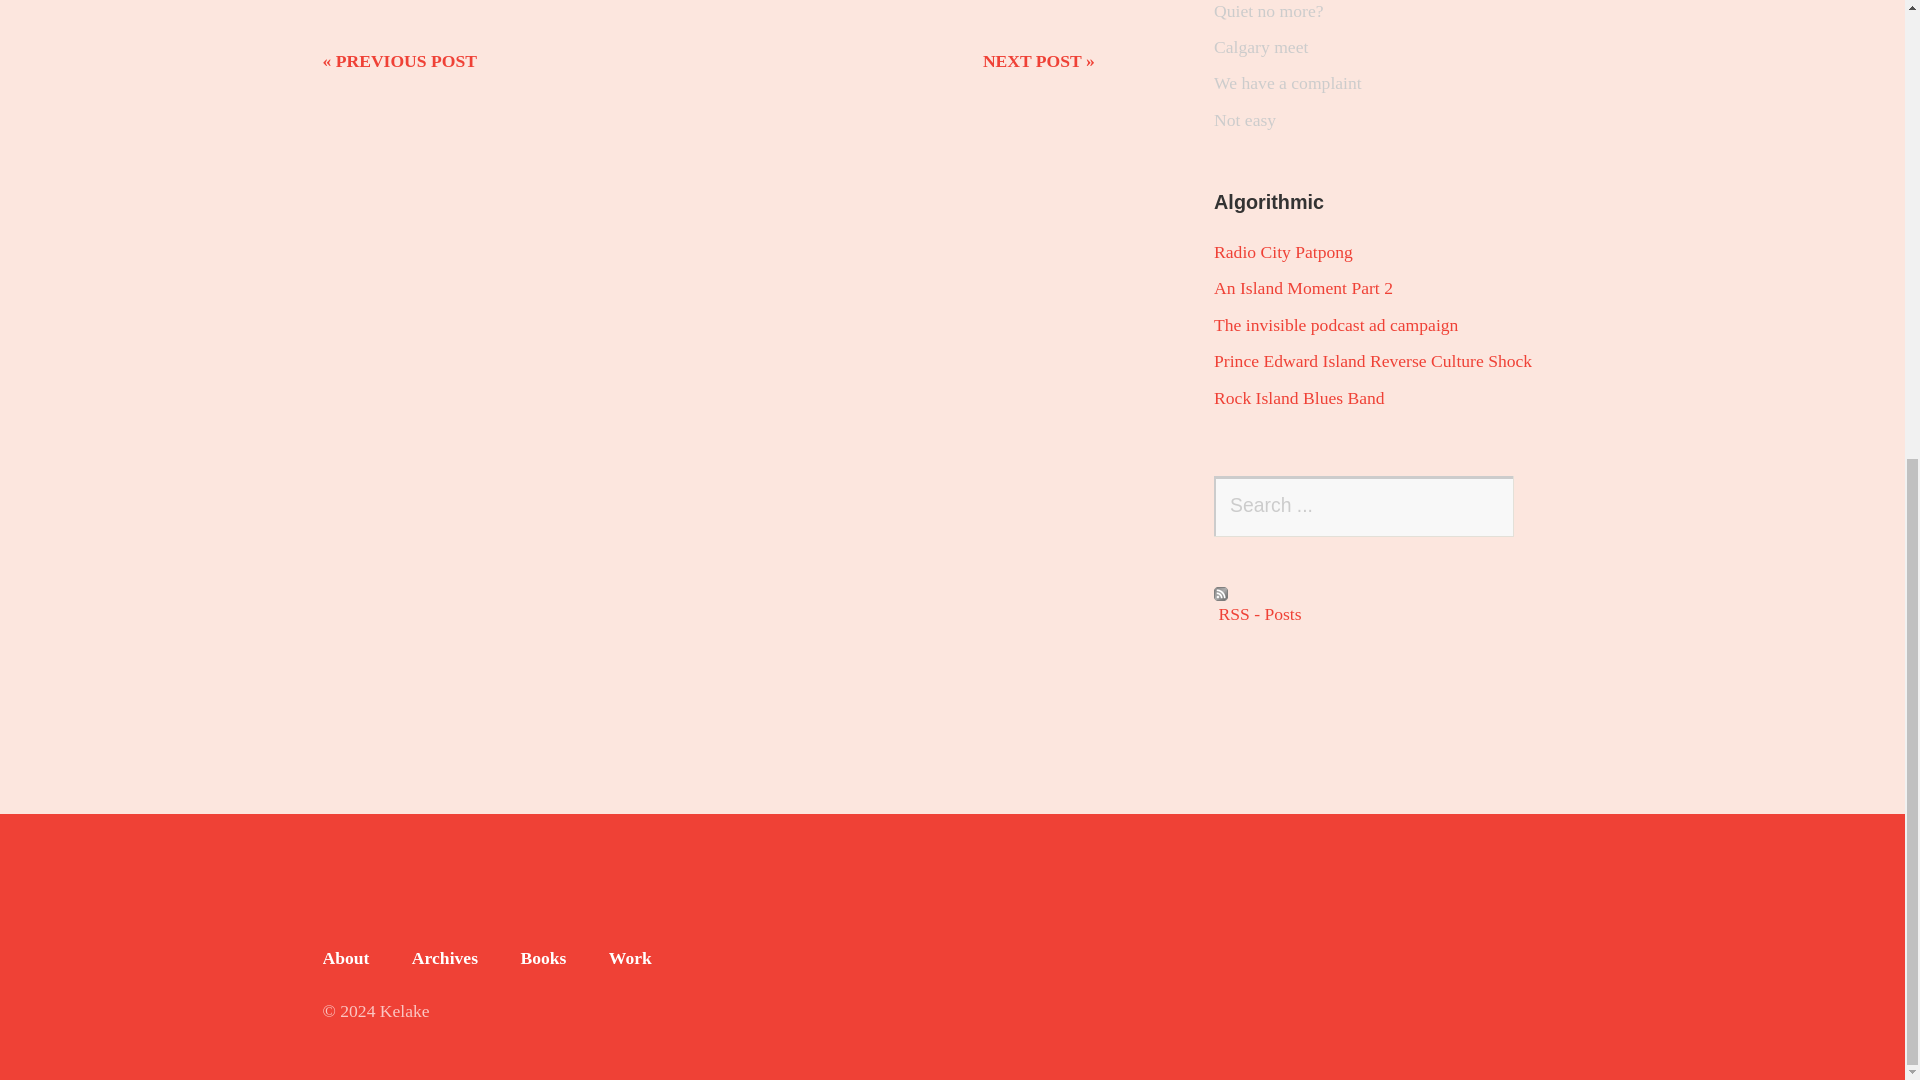  Describe the element at coordinates (1283, 252) in the screenshot. I see `Radio City Patpong` at that location.